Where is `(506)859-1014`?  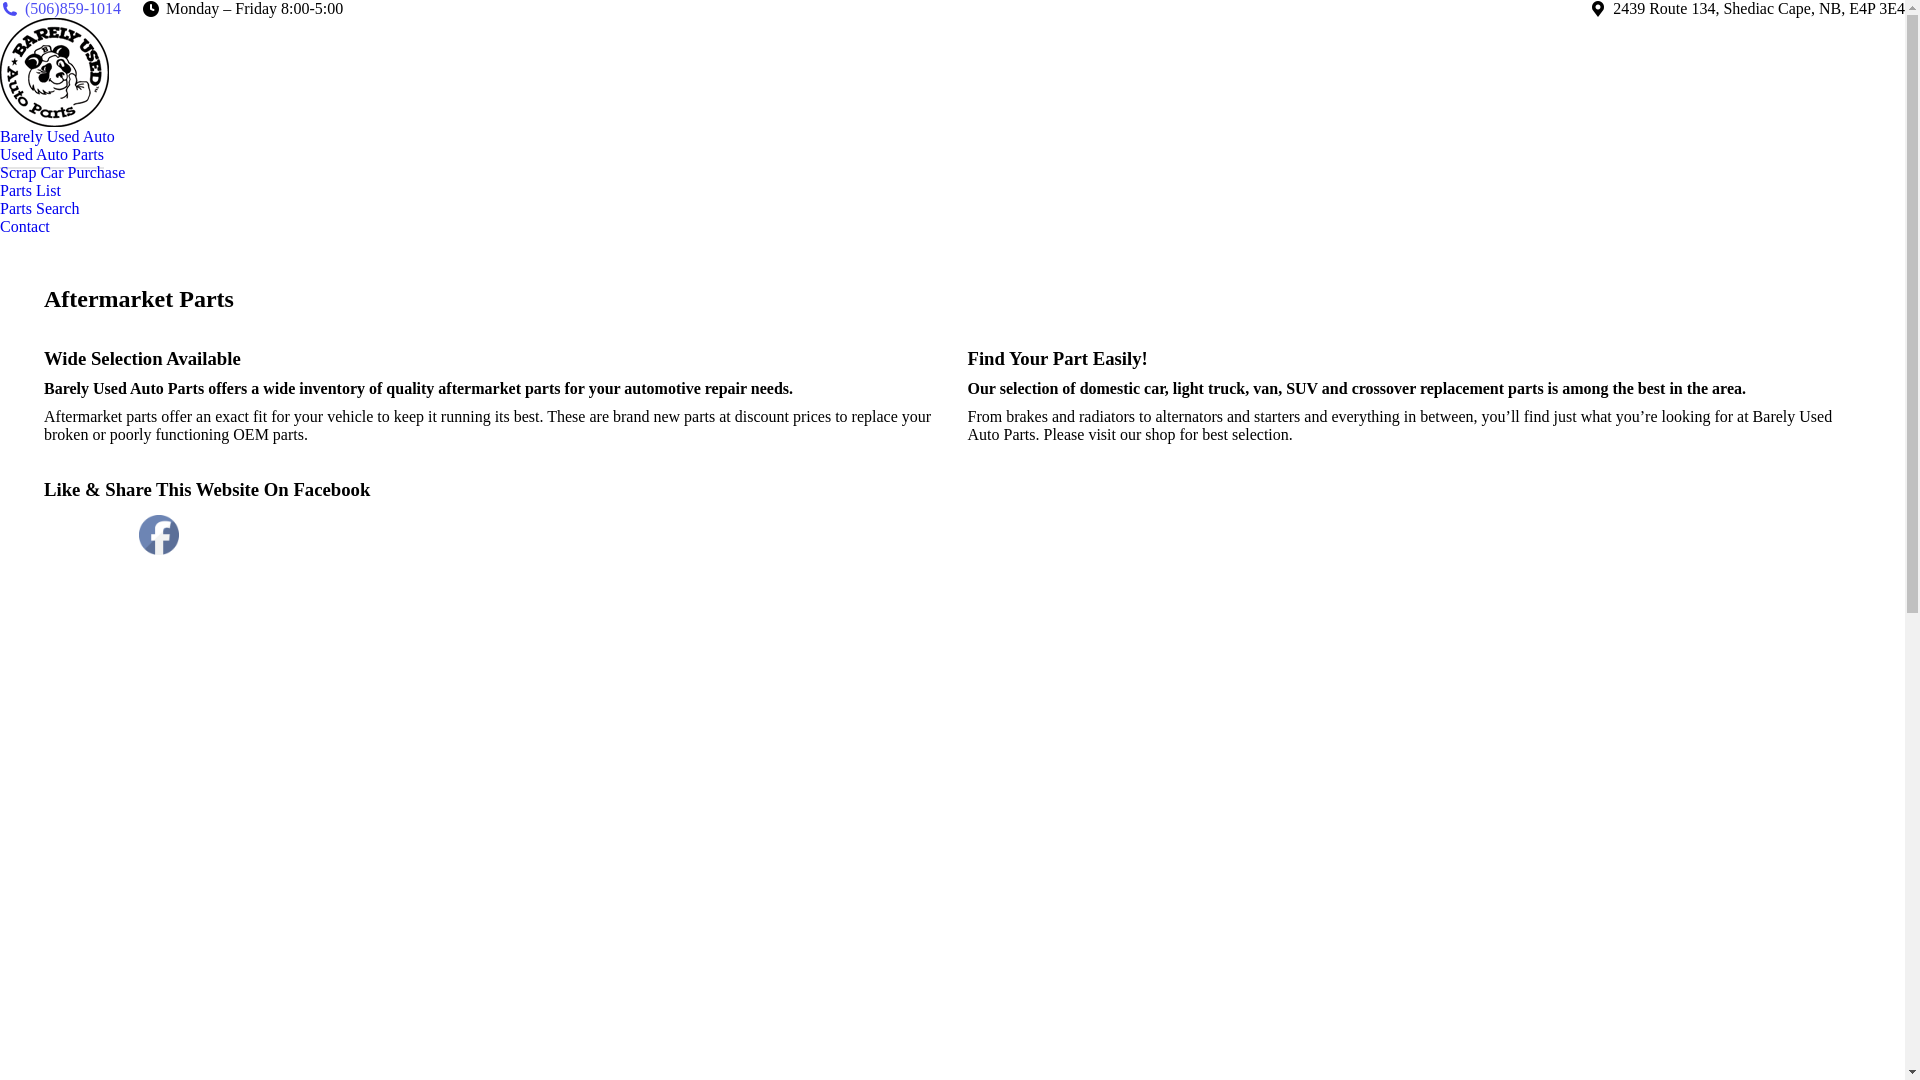
(506)859-1014 is located at coordinates (60, 9).